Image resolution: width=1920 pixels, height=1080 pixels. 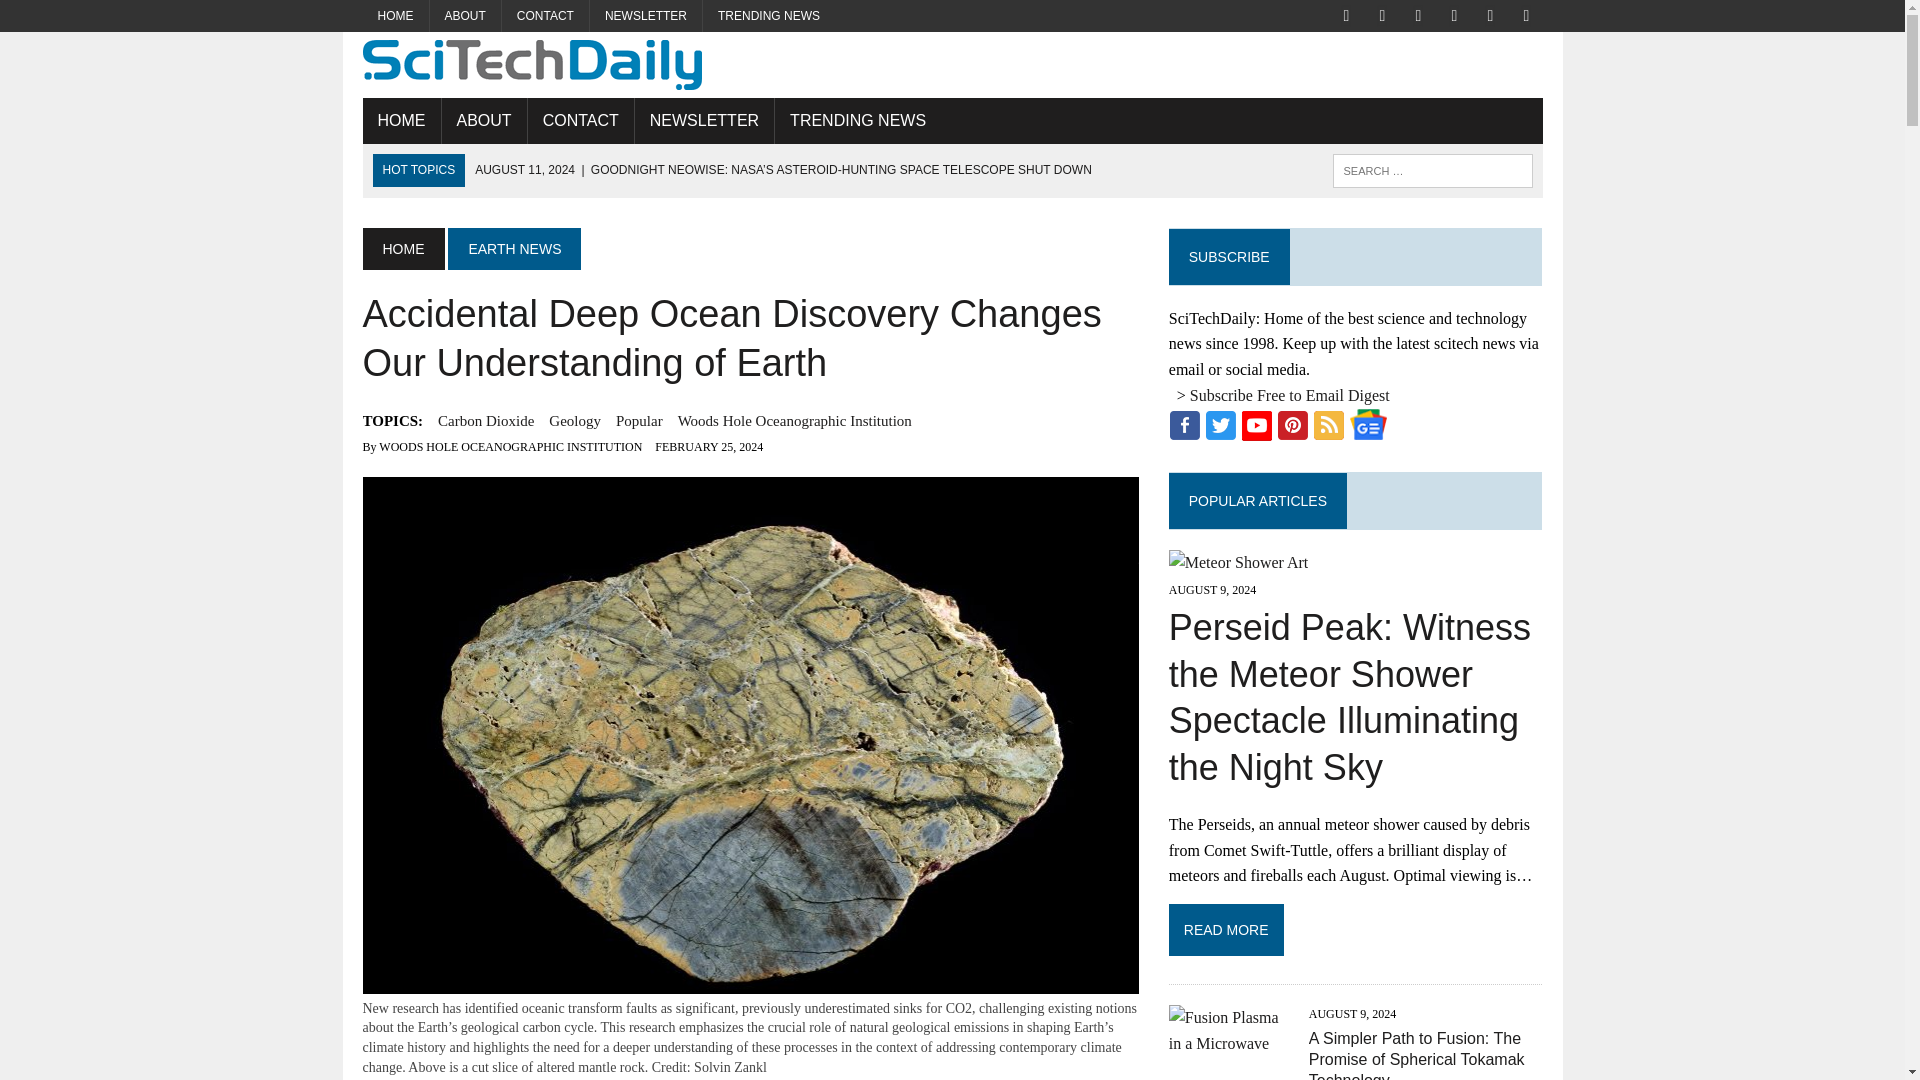 I want to click on SciTechDaily Newsletter, so click(x=646, y=16).